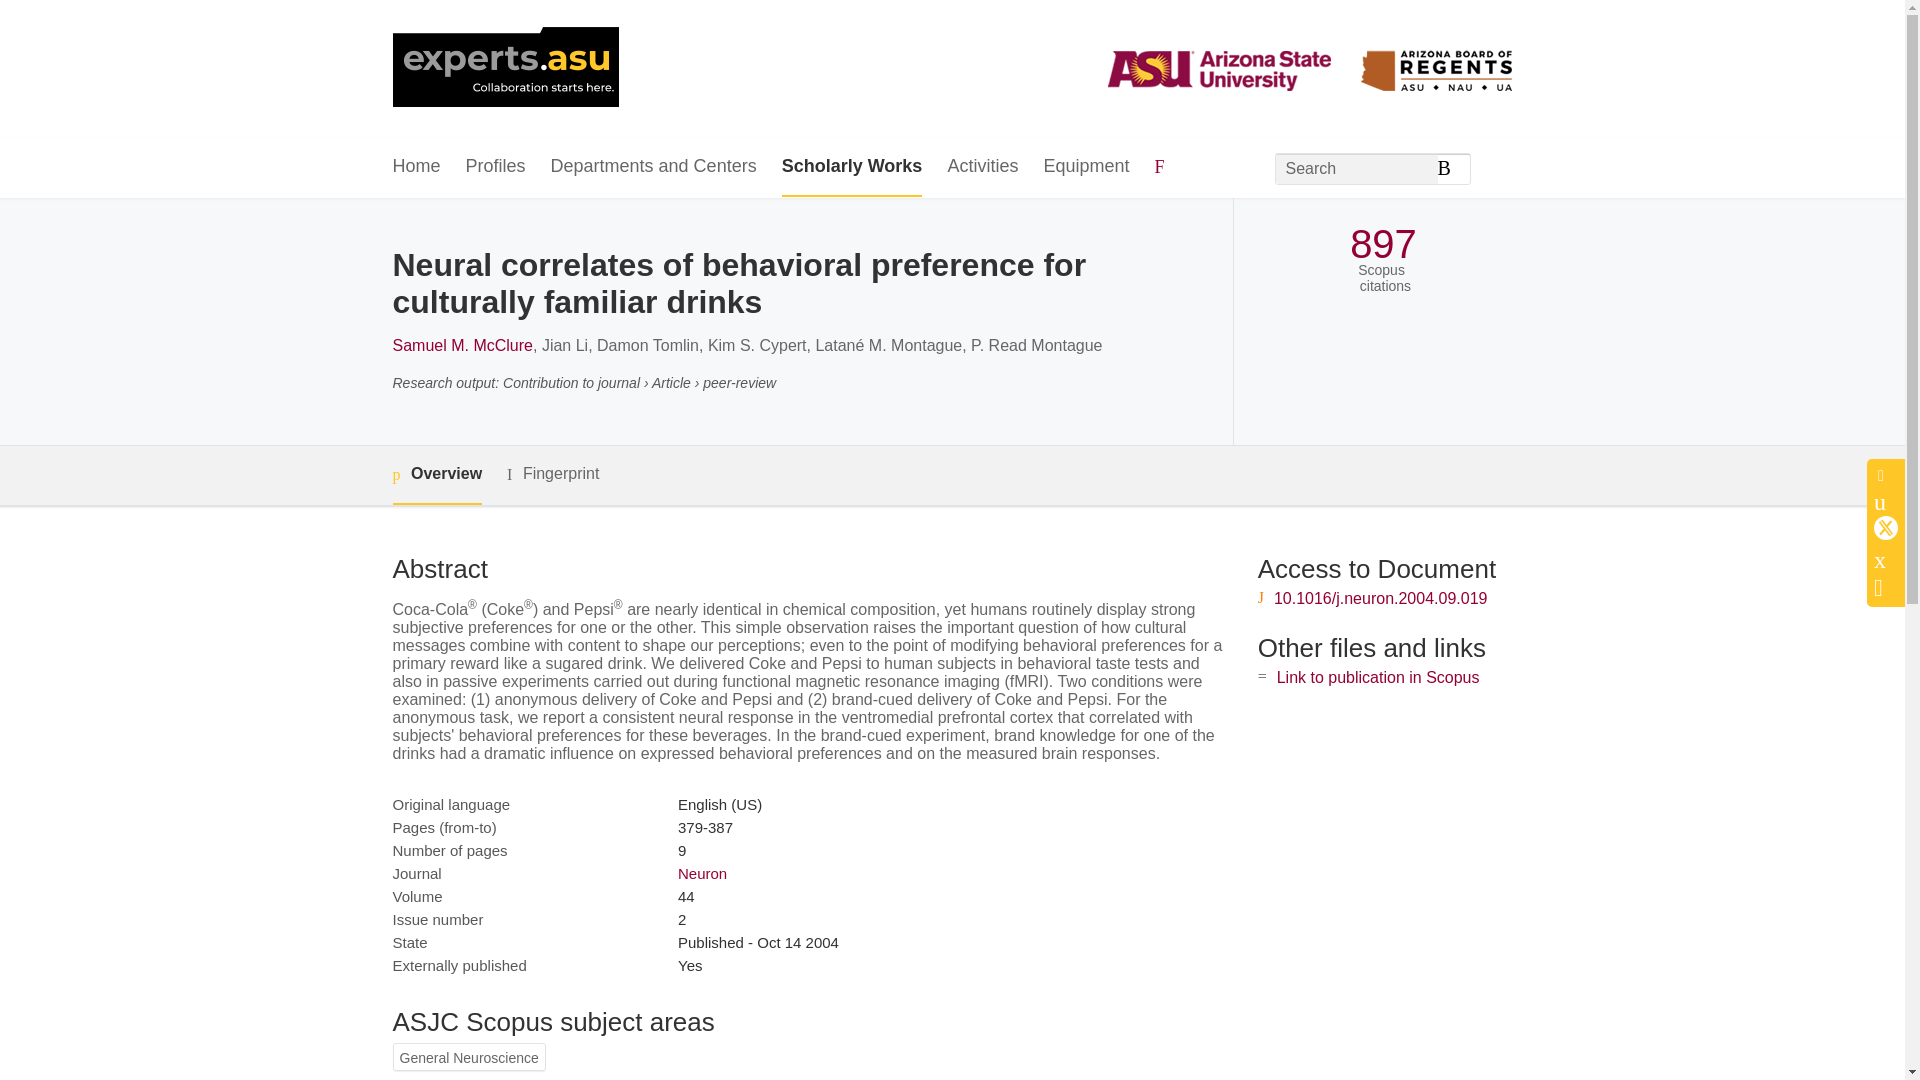 The image size is (1920, 1080). Describe the element at coordinates (702, 874) in the screenshot. I see `Neuron` at that location.